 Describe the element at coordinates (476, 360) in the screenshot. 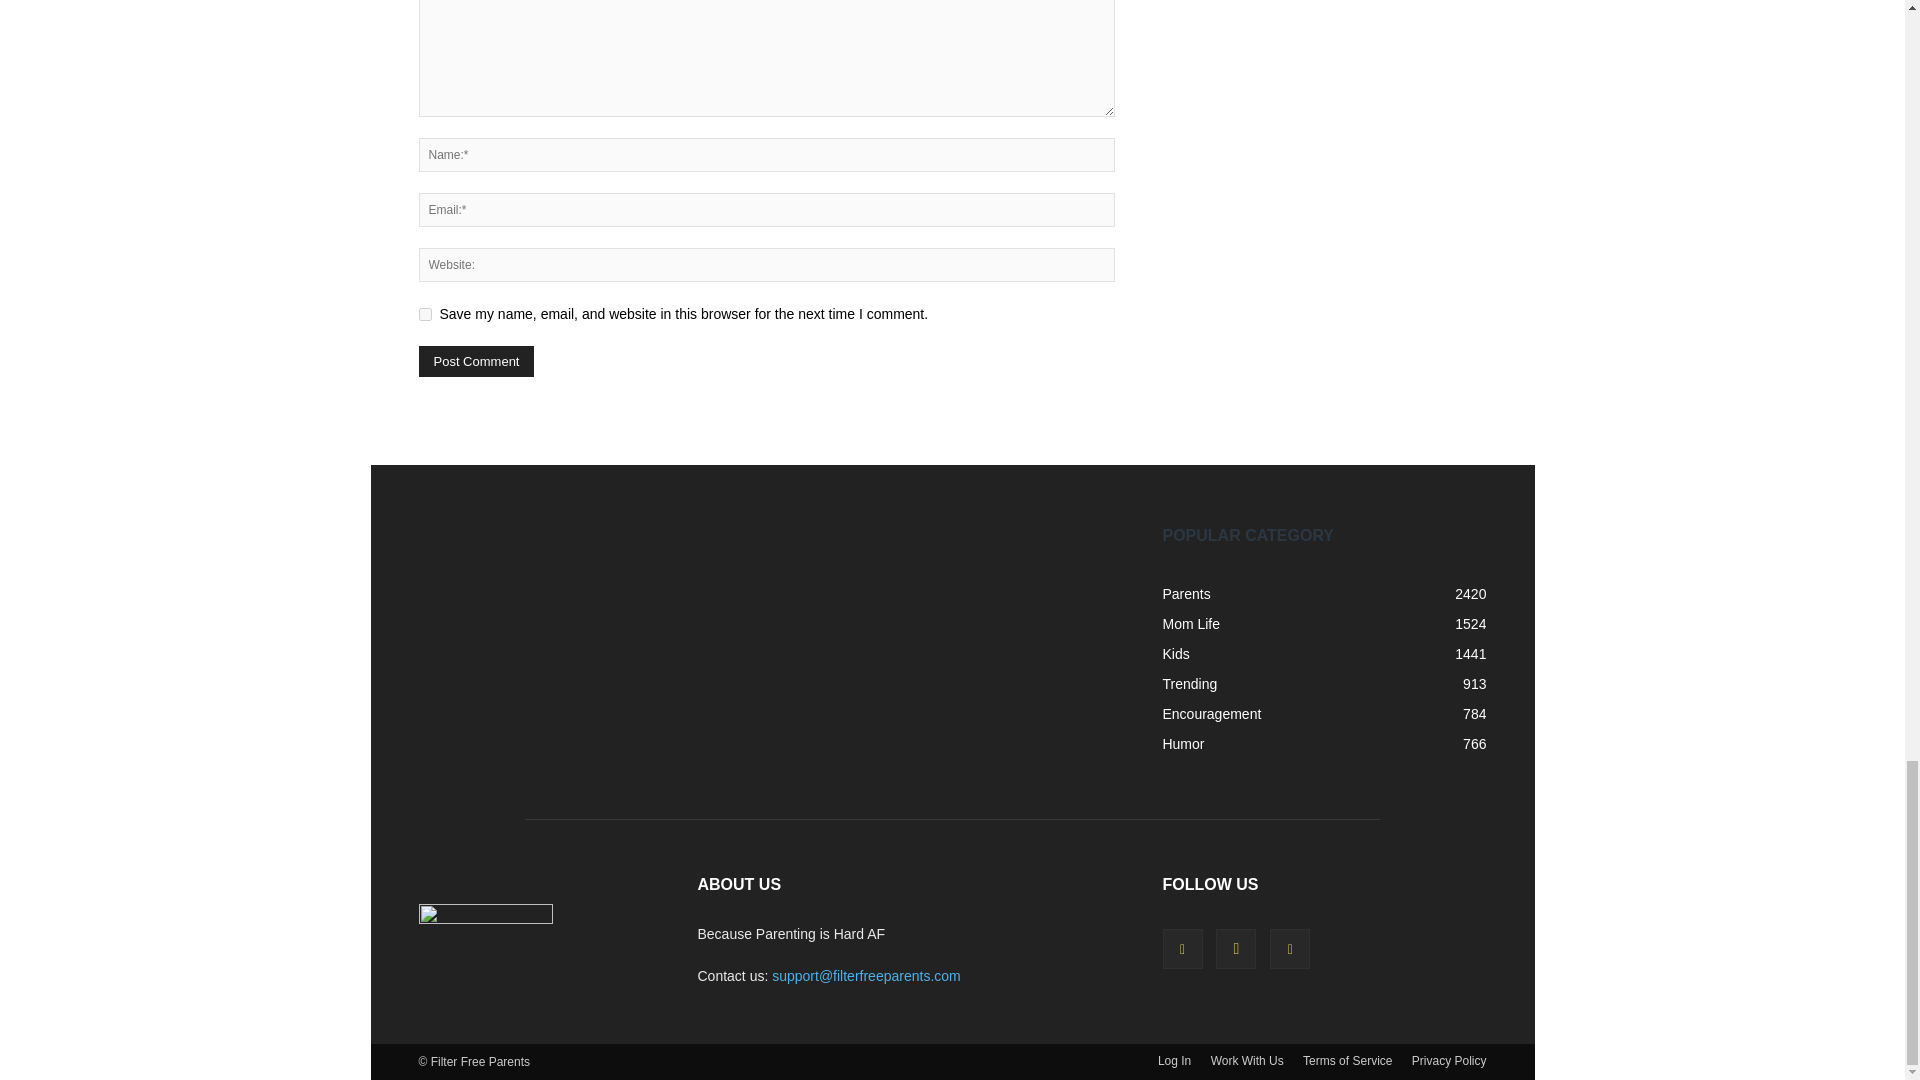

I see `Post Comment` at that location.